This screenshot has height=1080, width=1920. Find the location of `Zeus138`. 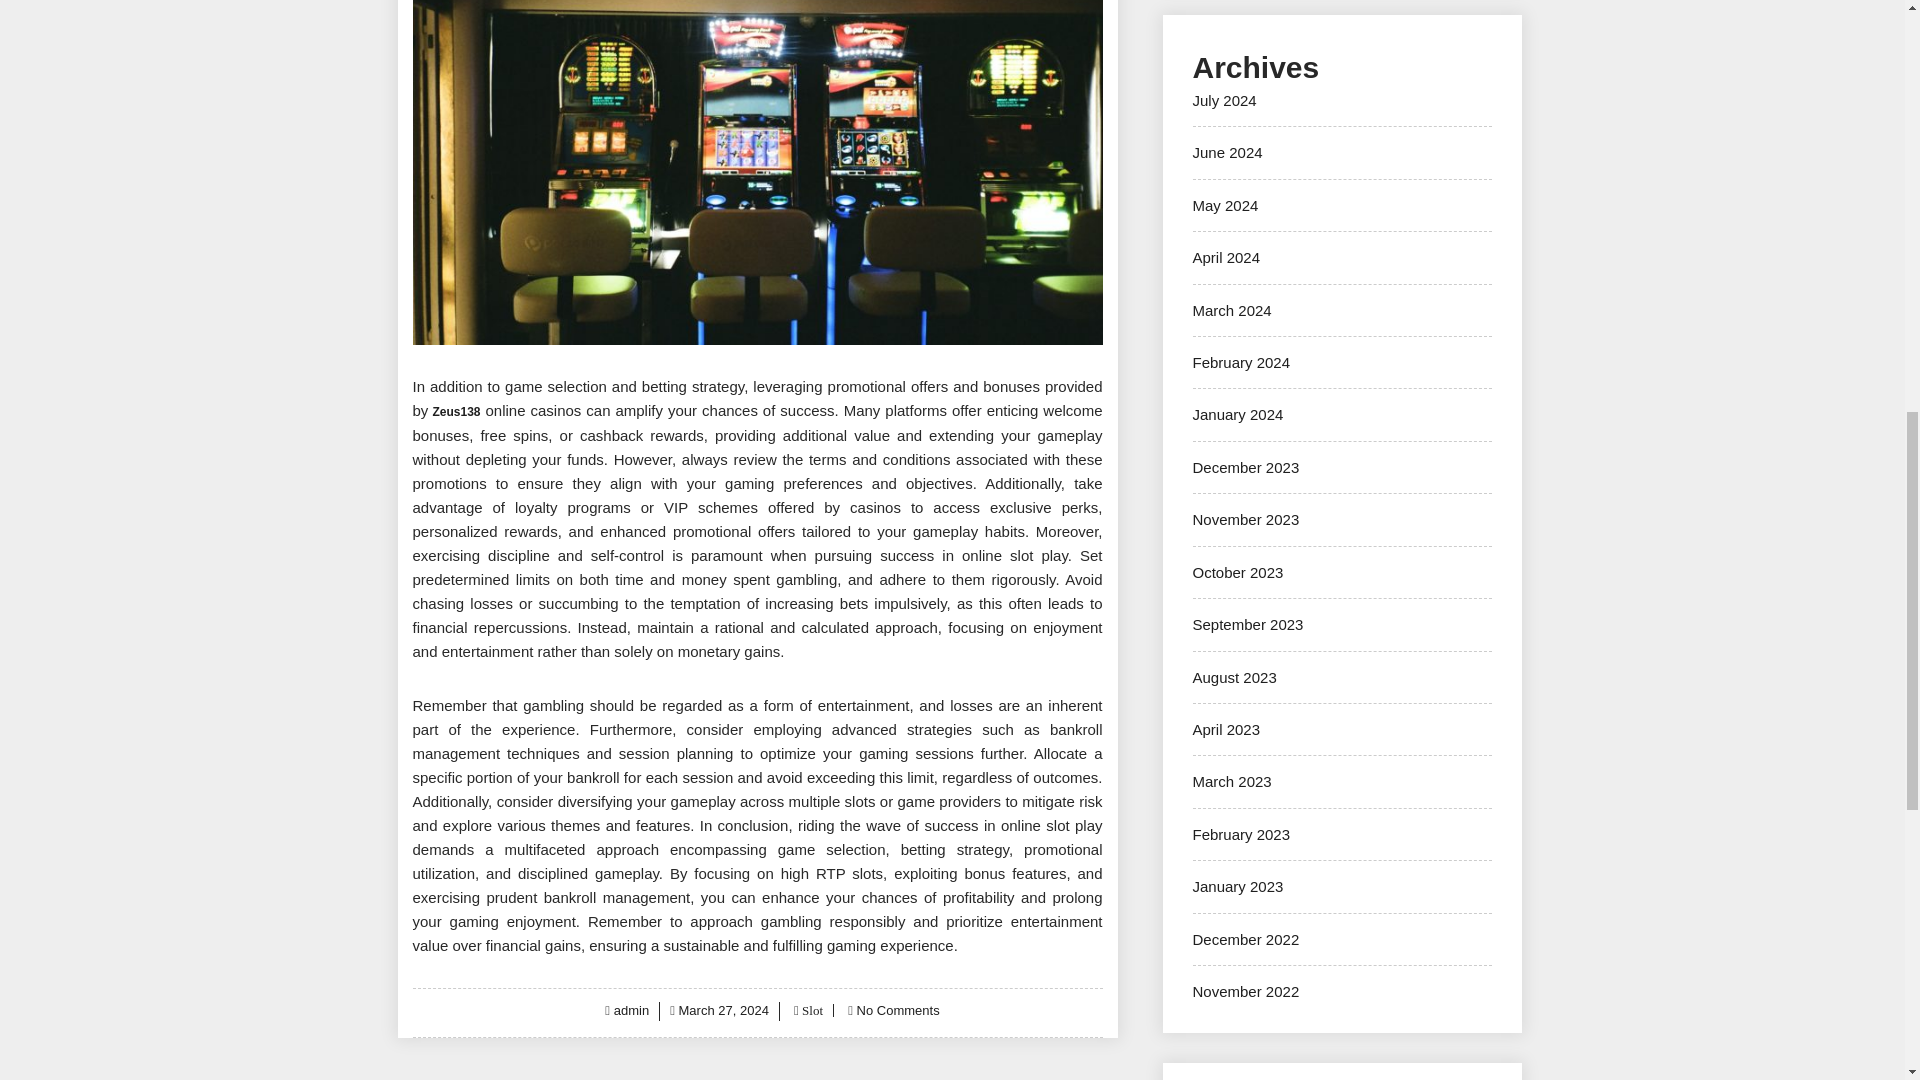

Zeus138 is located at coordinates (456, 412).